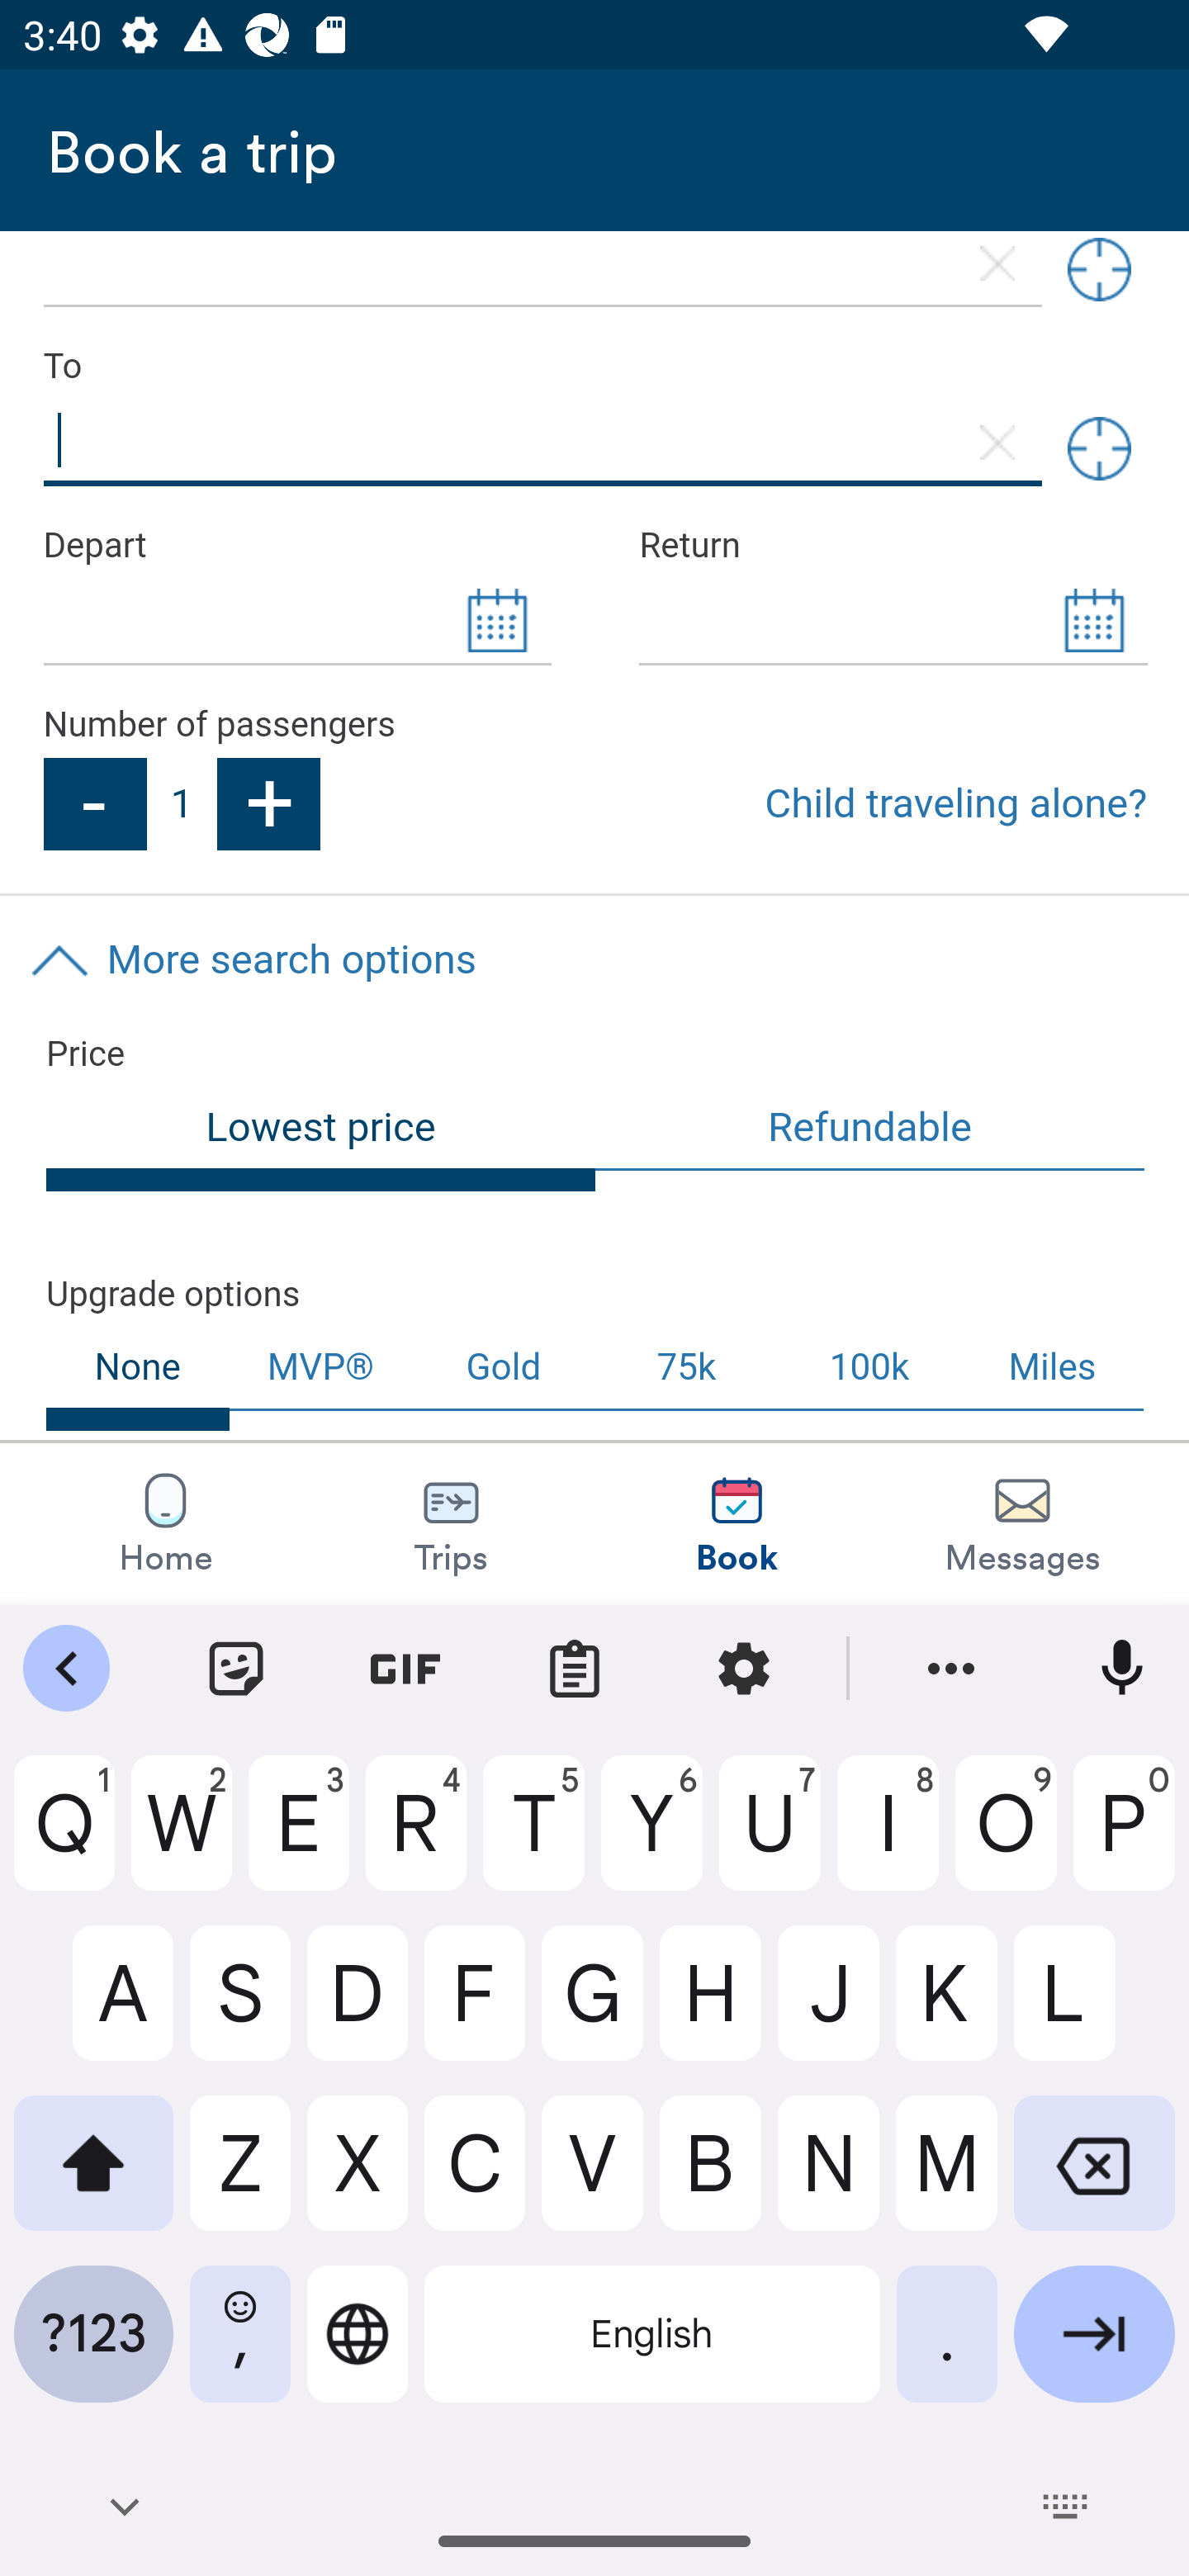  Describe the element at coordinates (296, 547) in the screenshot. I see `Depart` at that location.